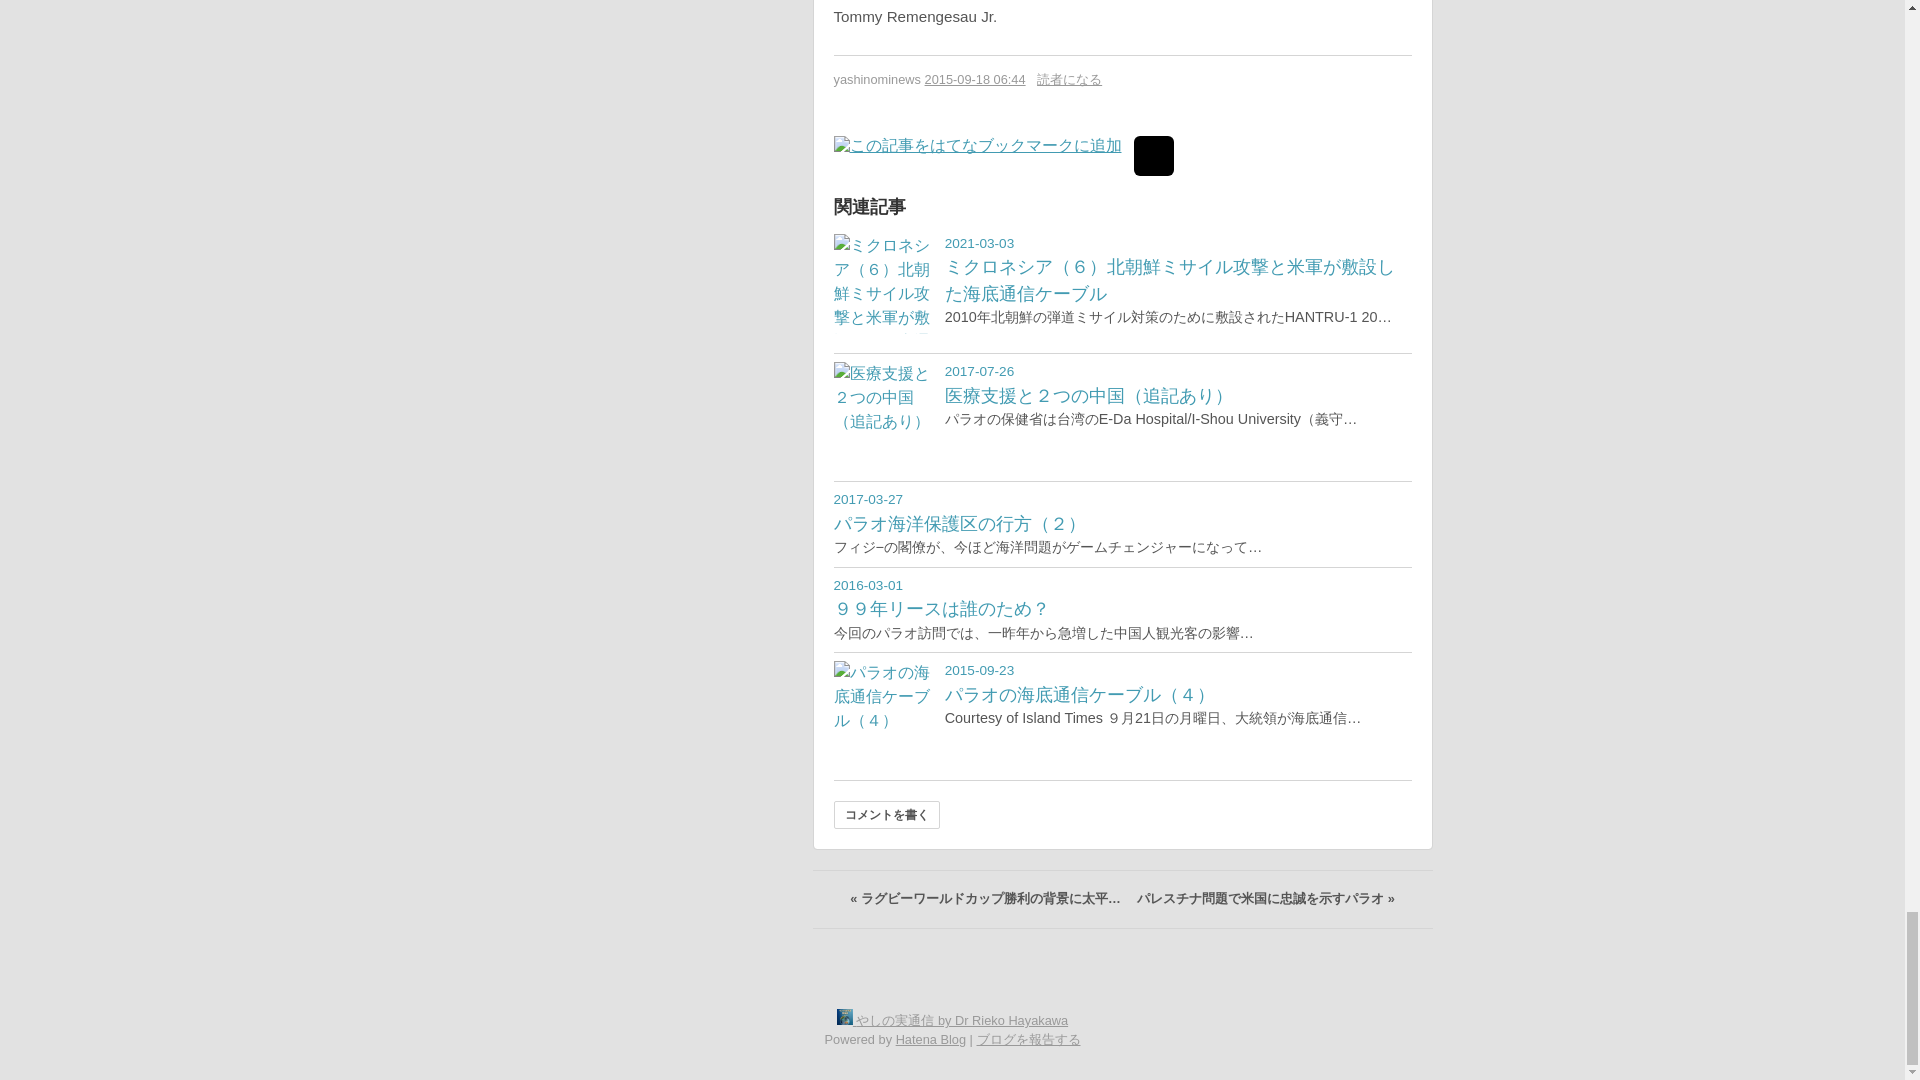  What do you see at coordinates (975, 80) in the screenshot?
I see `2015-09-18 06:44` at bounding box center [975, 80].